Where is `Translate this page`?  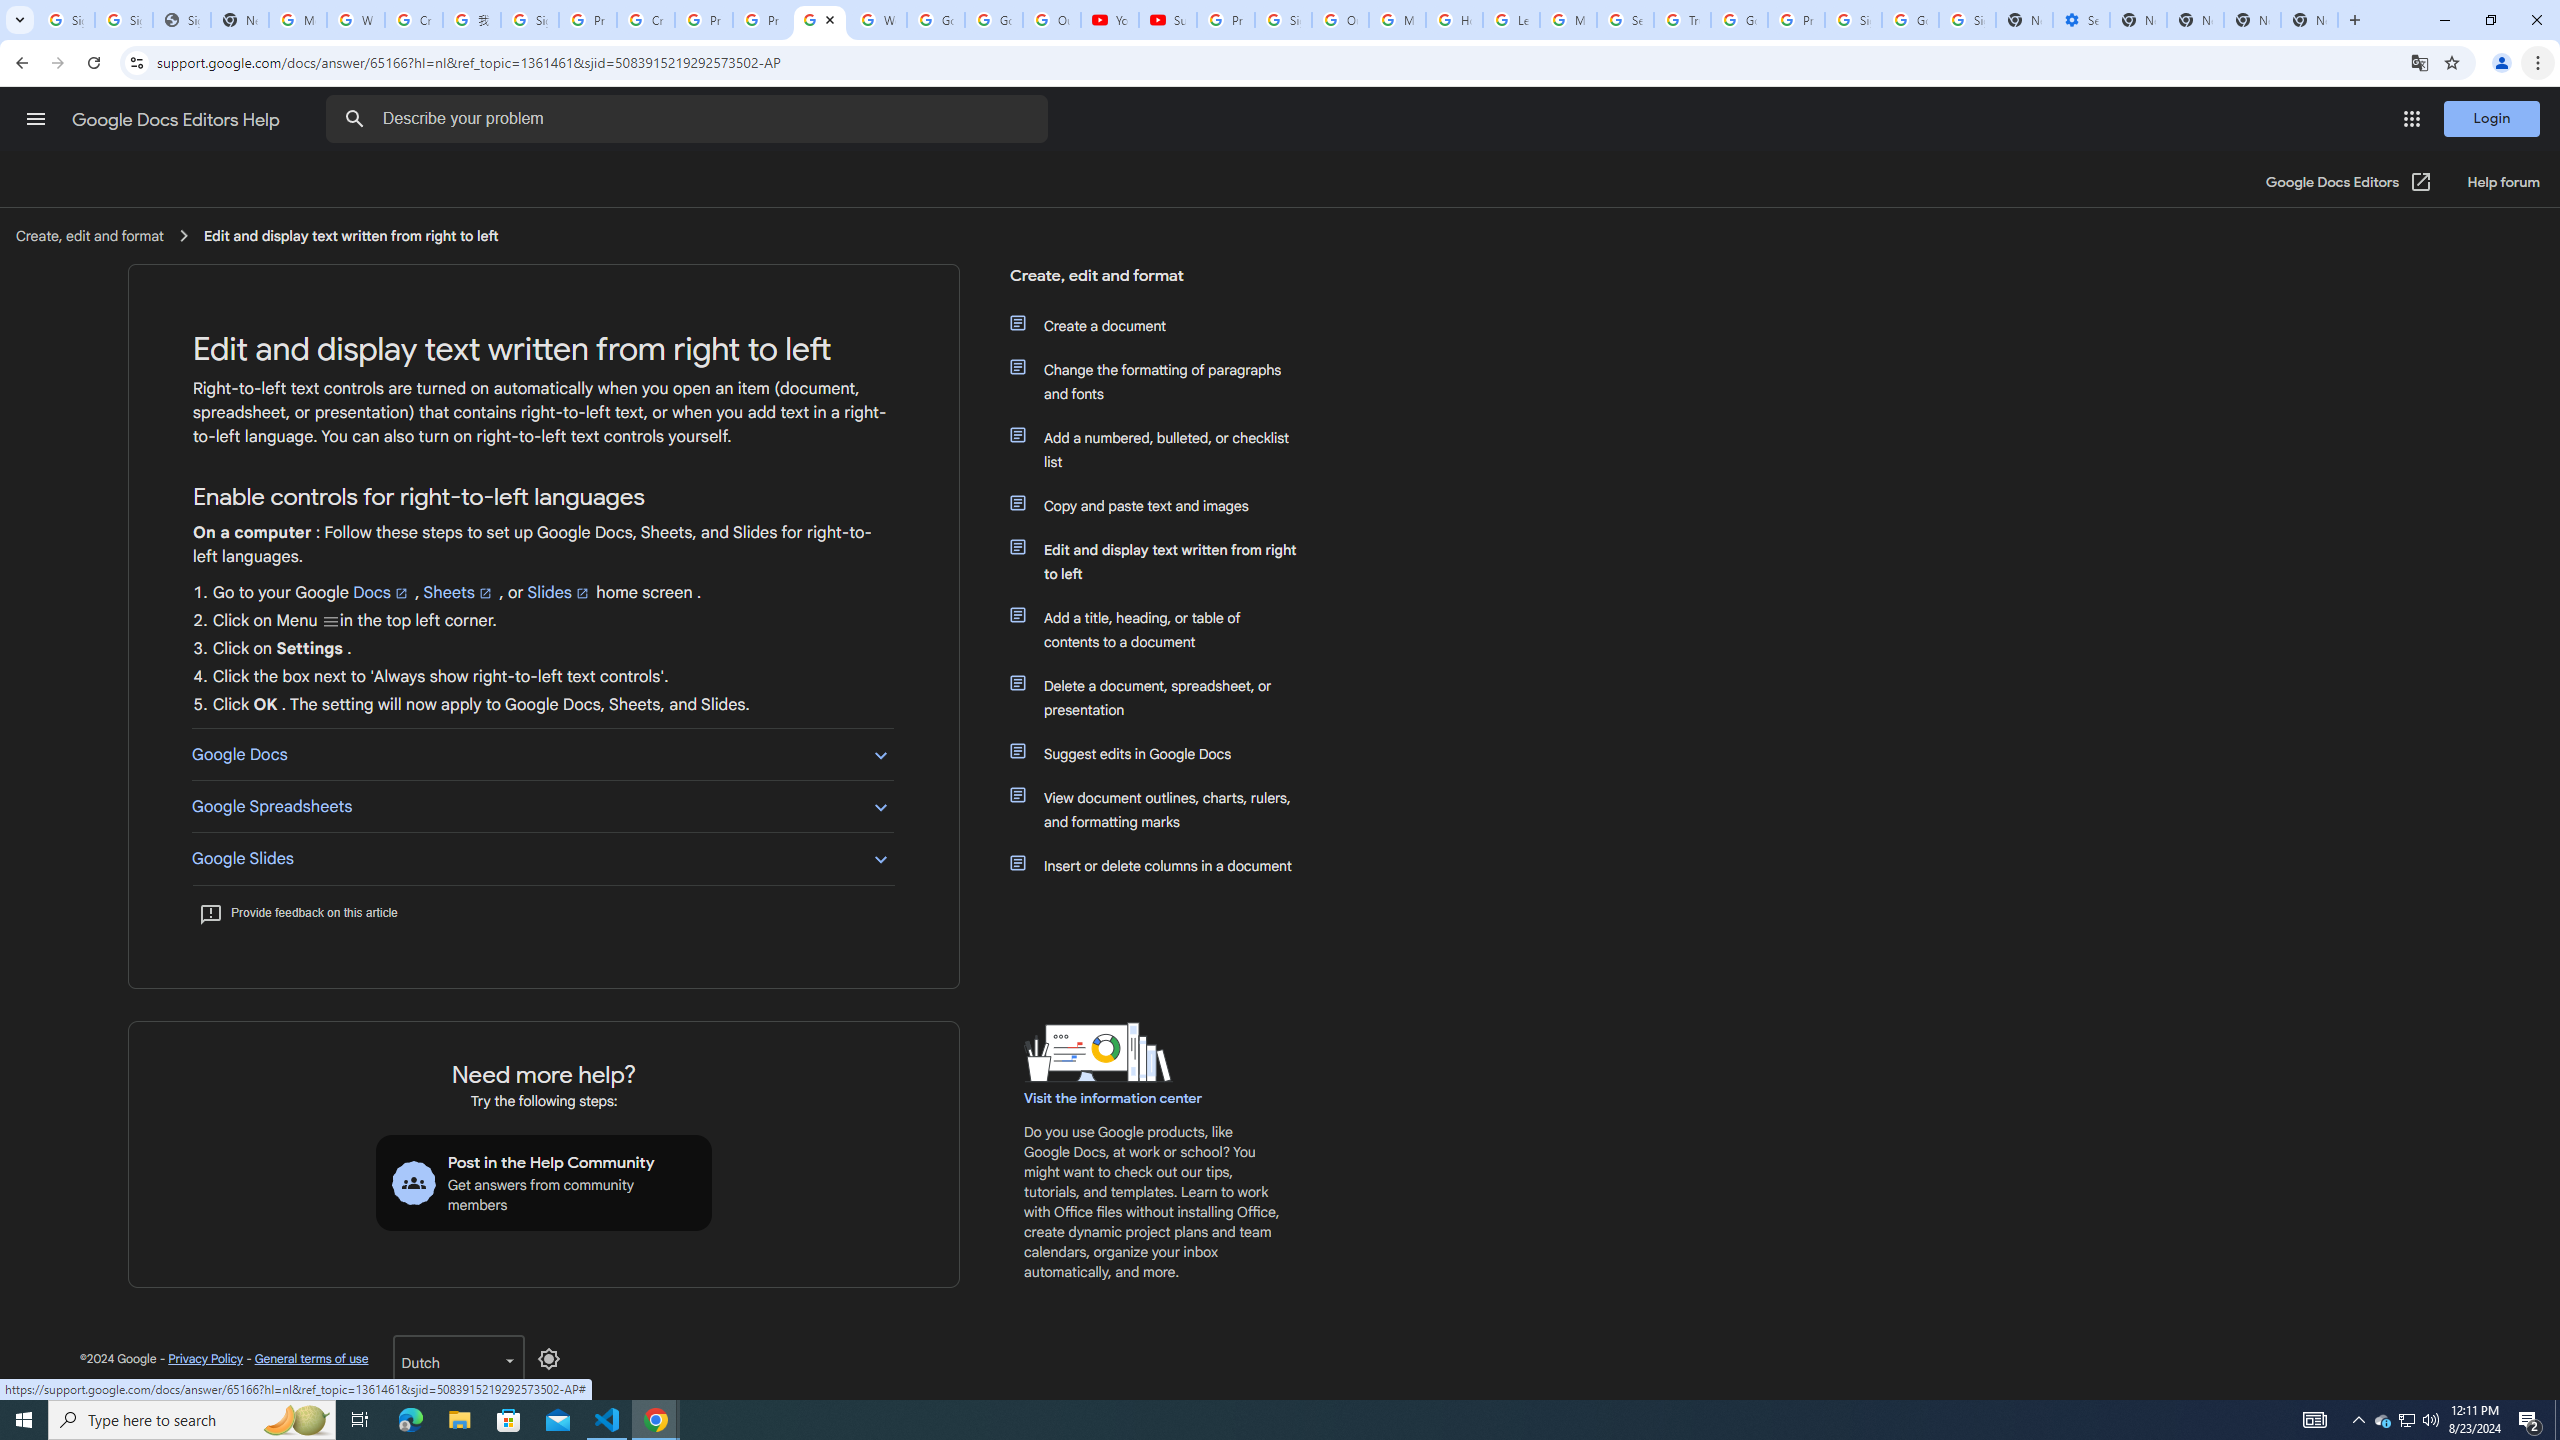 Translate this page is located at coordinates (2420, 62).